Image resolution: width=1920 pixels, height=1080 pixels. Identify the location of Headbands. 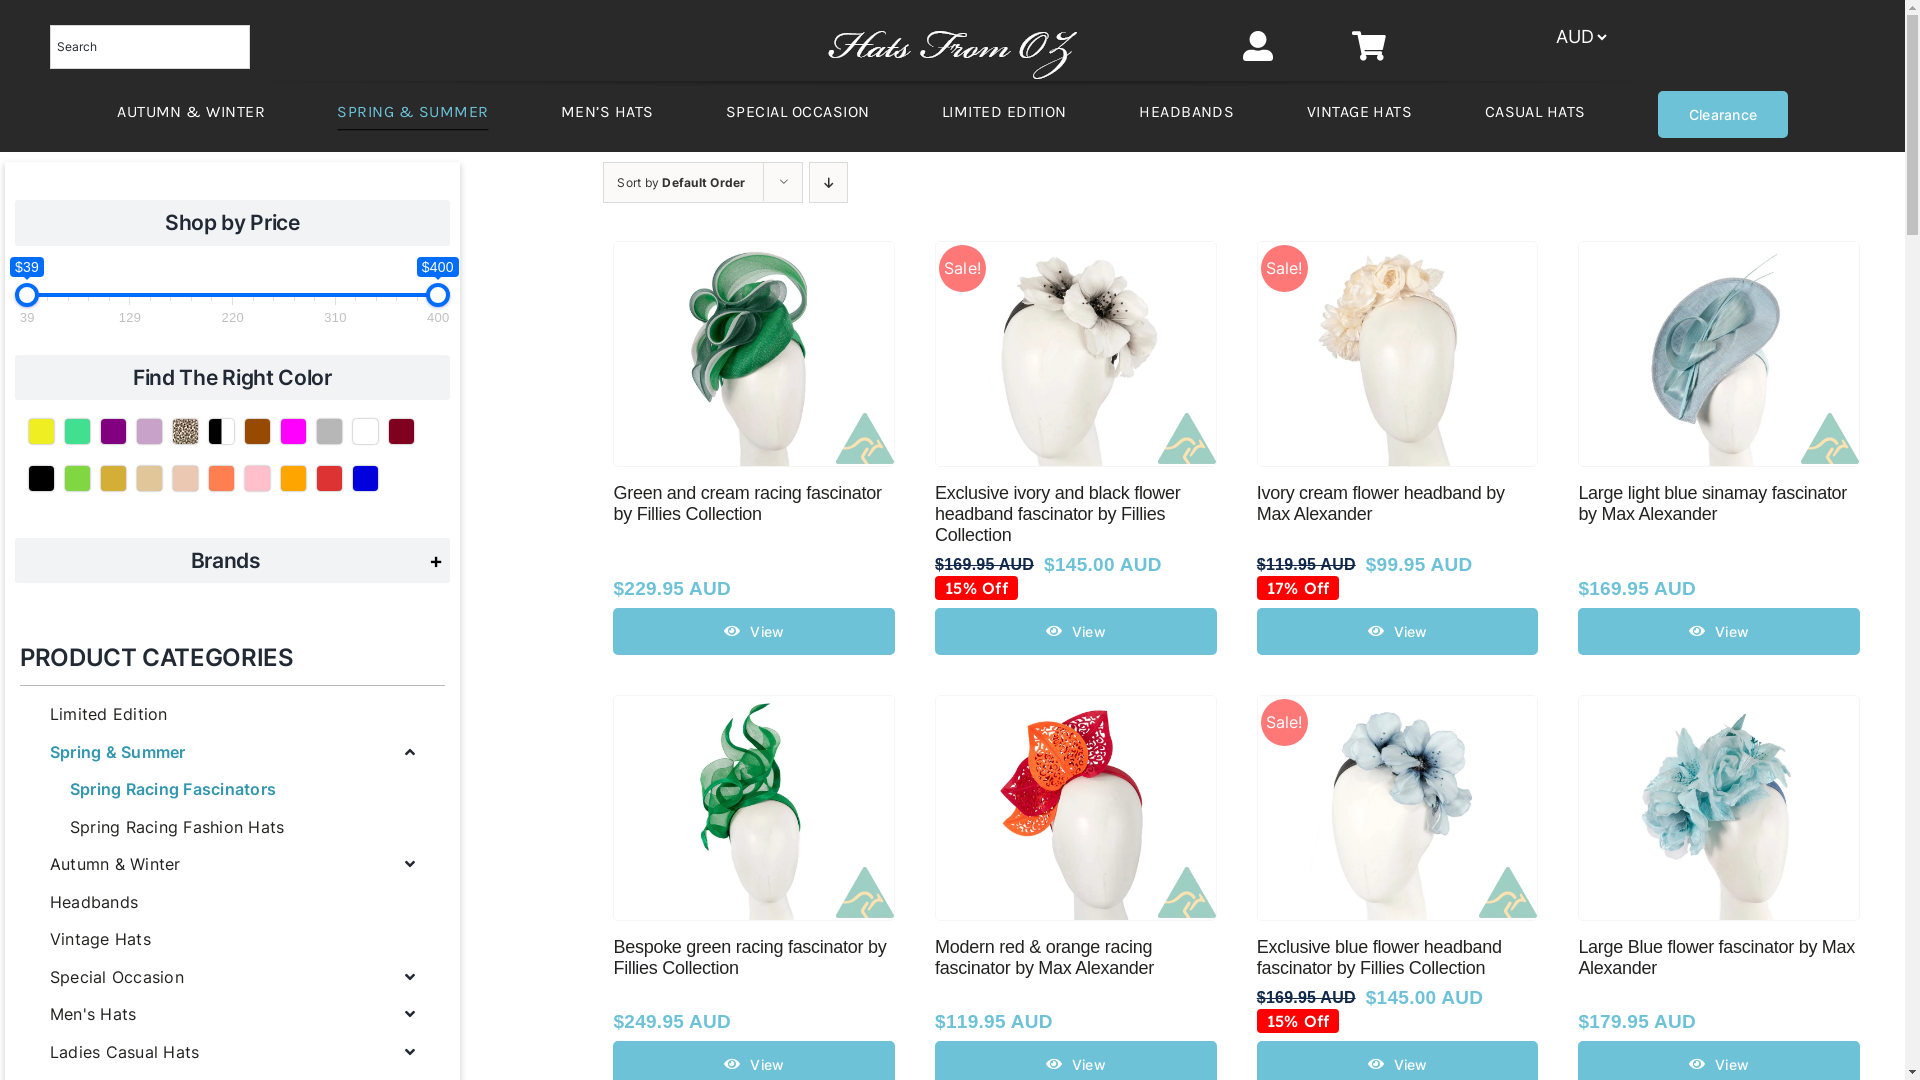
(232, 903).